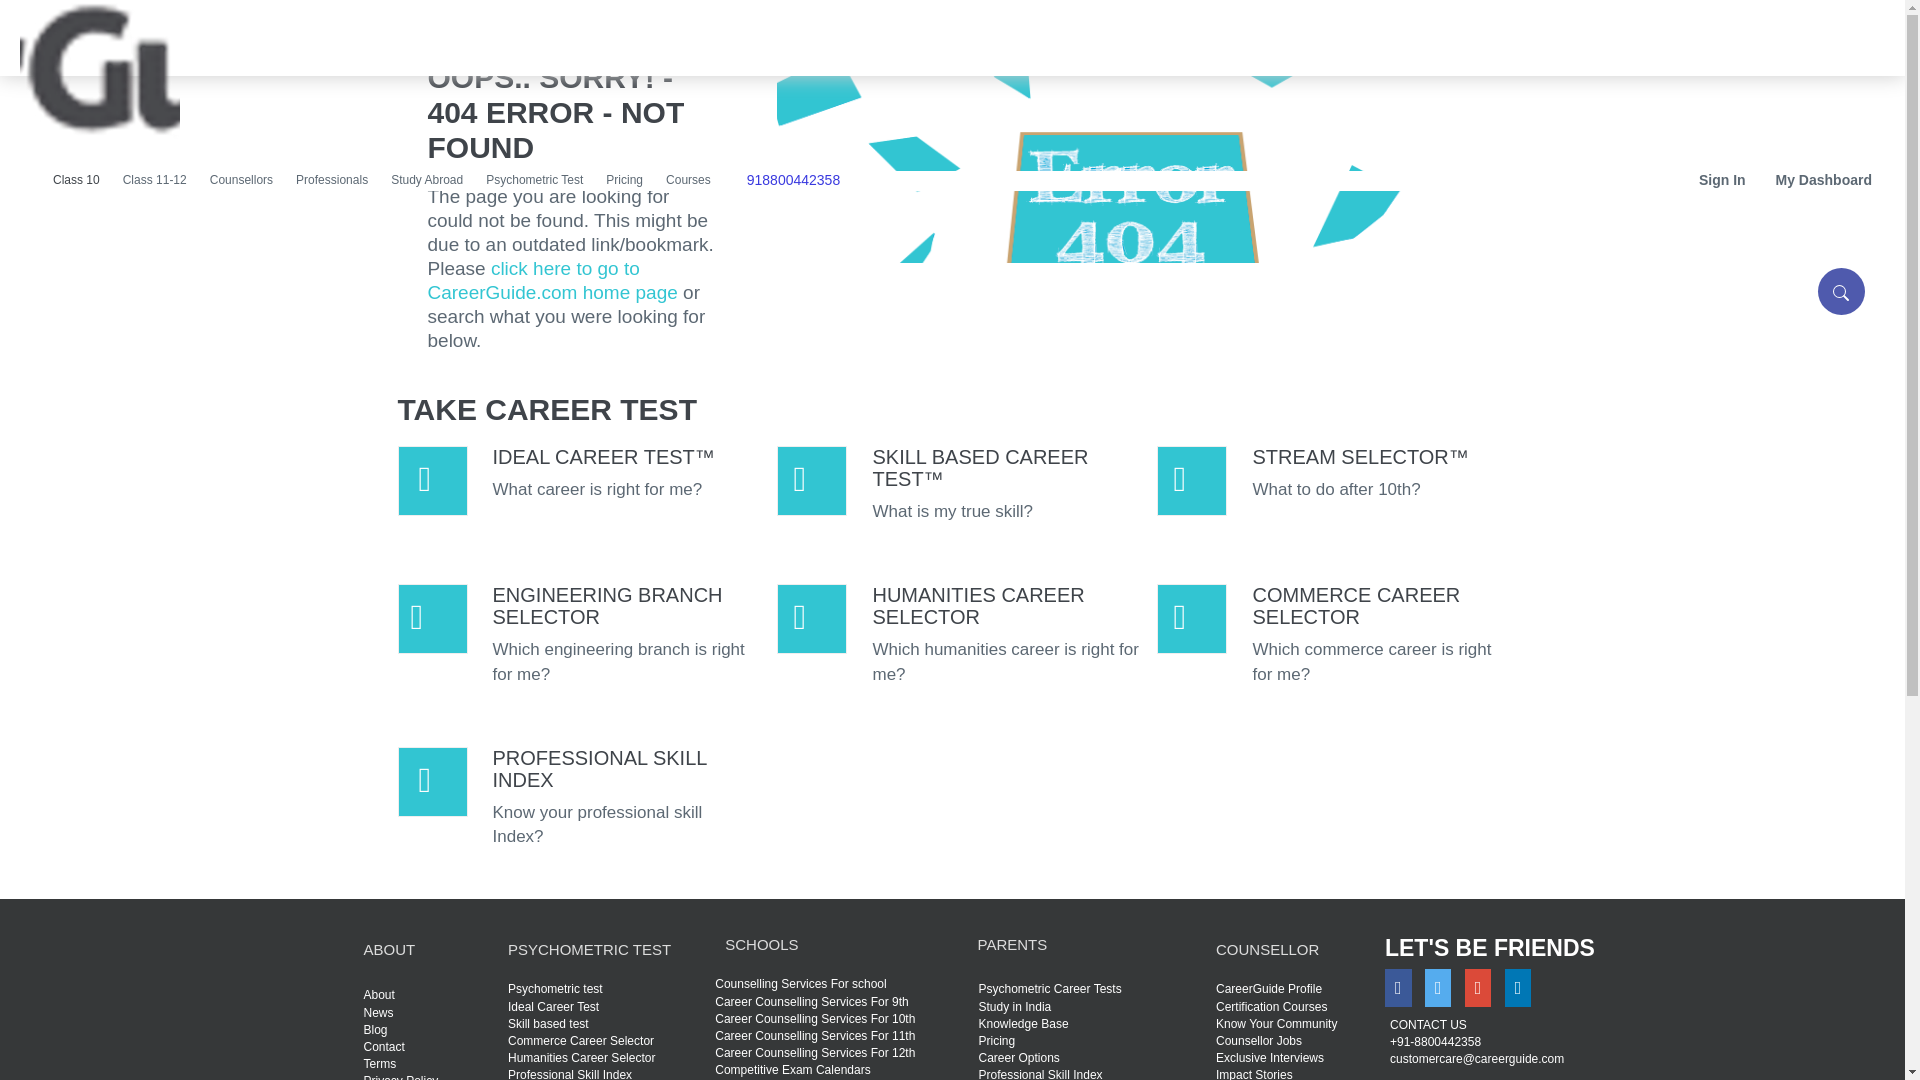 This screenshot has width=1920, height=1080. What do you see at coordinates (156, 180) in the screenshot?
I see `Class 11-12` at bounding box center [156, 180].